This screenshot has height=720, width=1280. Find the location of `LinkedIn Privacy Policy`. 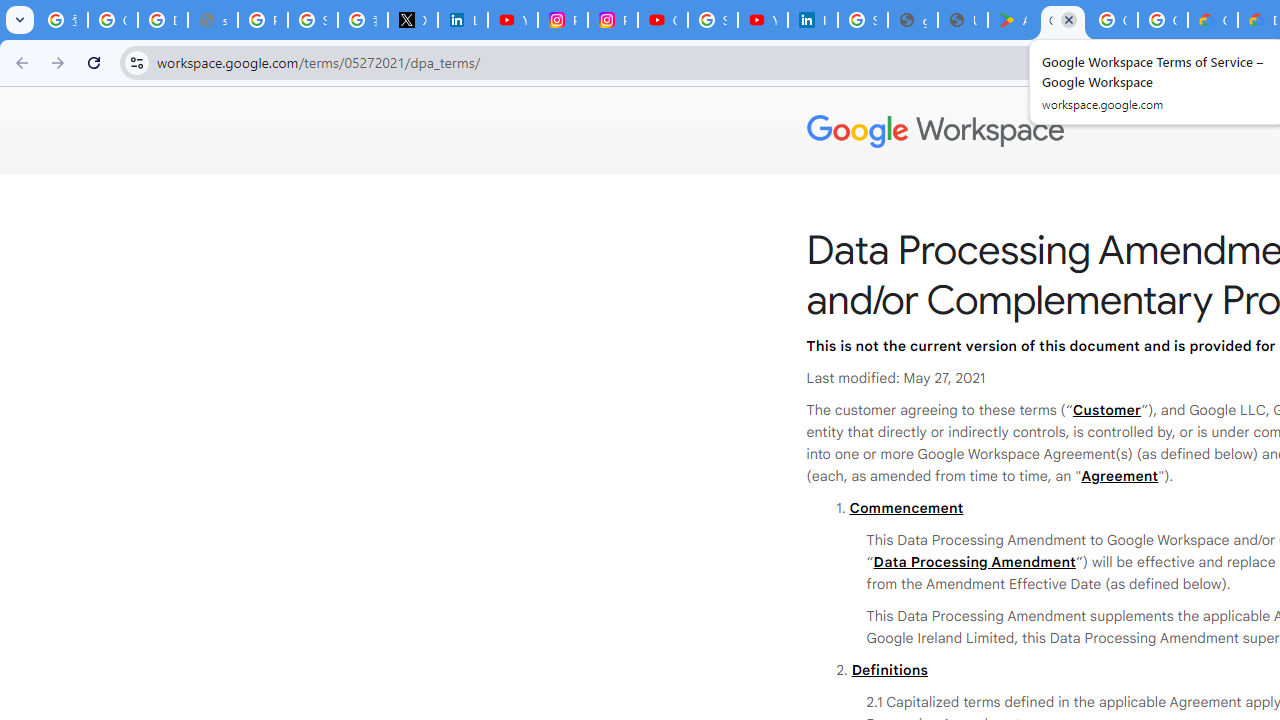

LinkedIn Privacy Policy is located at coordinates (462, 20).